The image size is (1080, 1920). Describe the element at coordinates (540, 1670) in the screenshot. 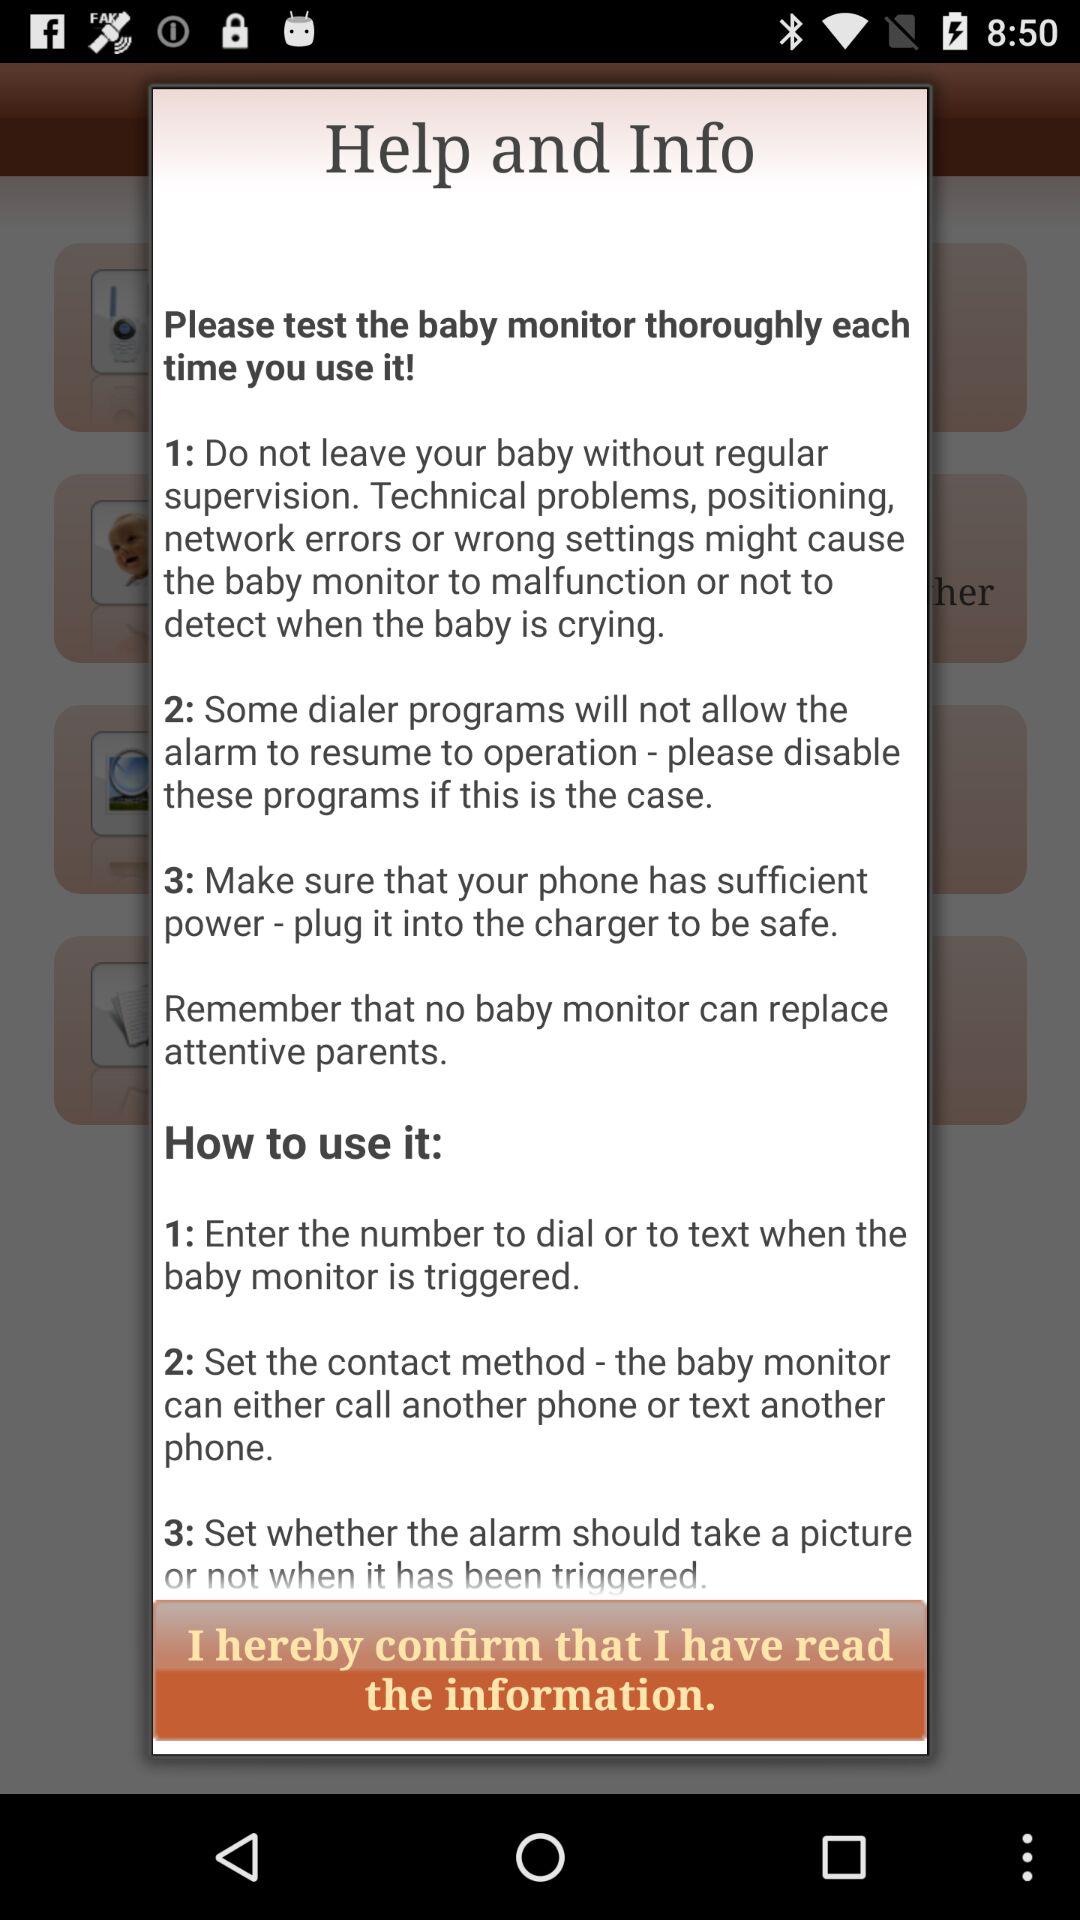

I see `launch the icon below the please test the` at that location.